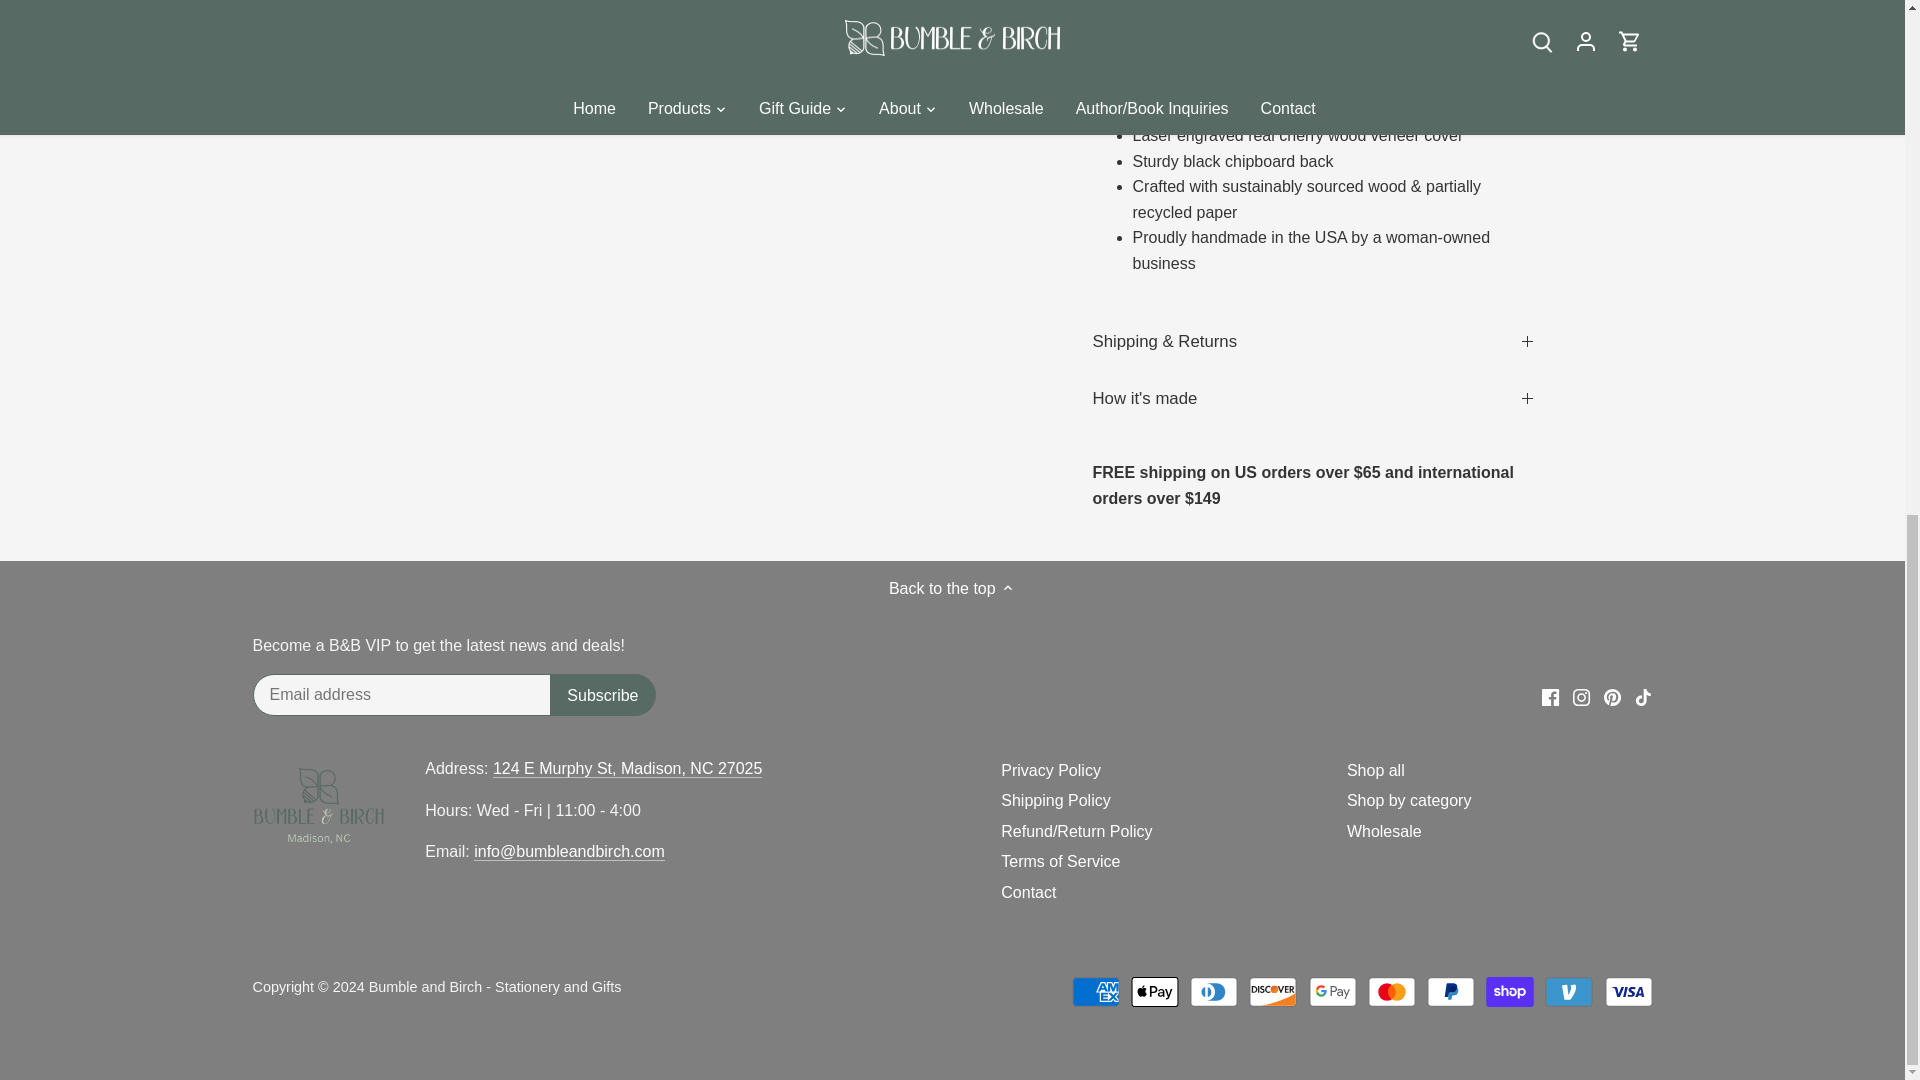 The image size is (1920, 1080). What do you see at coordinates (1580, 698) in the screenshot?
I see `Instagram` at bounding box center [1580, 698].